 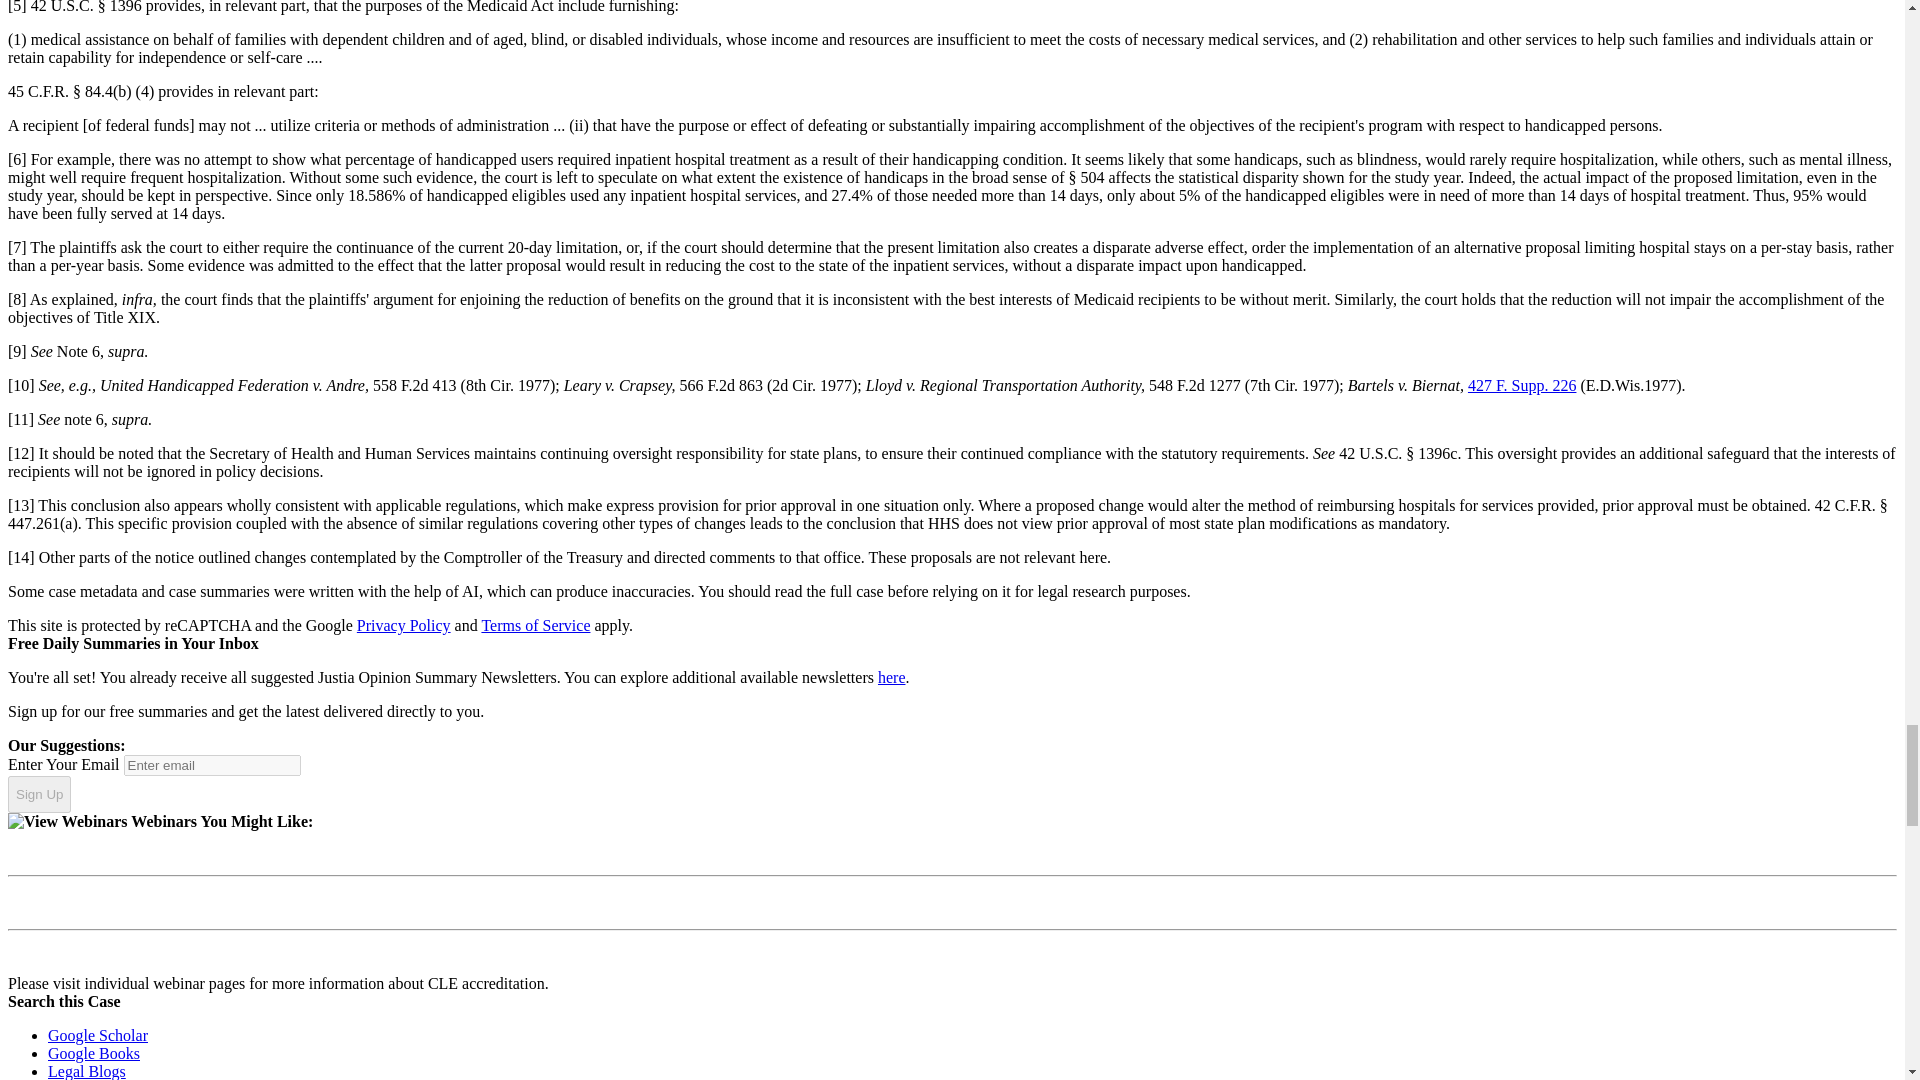 I want to click on Law - Google Scholar, so click(x=98, y=1036).